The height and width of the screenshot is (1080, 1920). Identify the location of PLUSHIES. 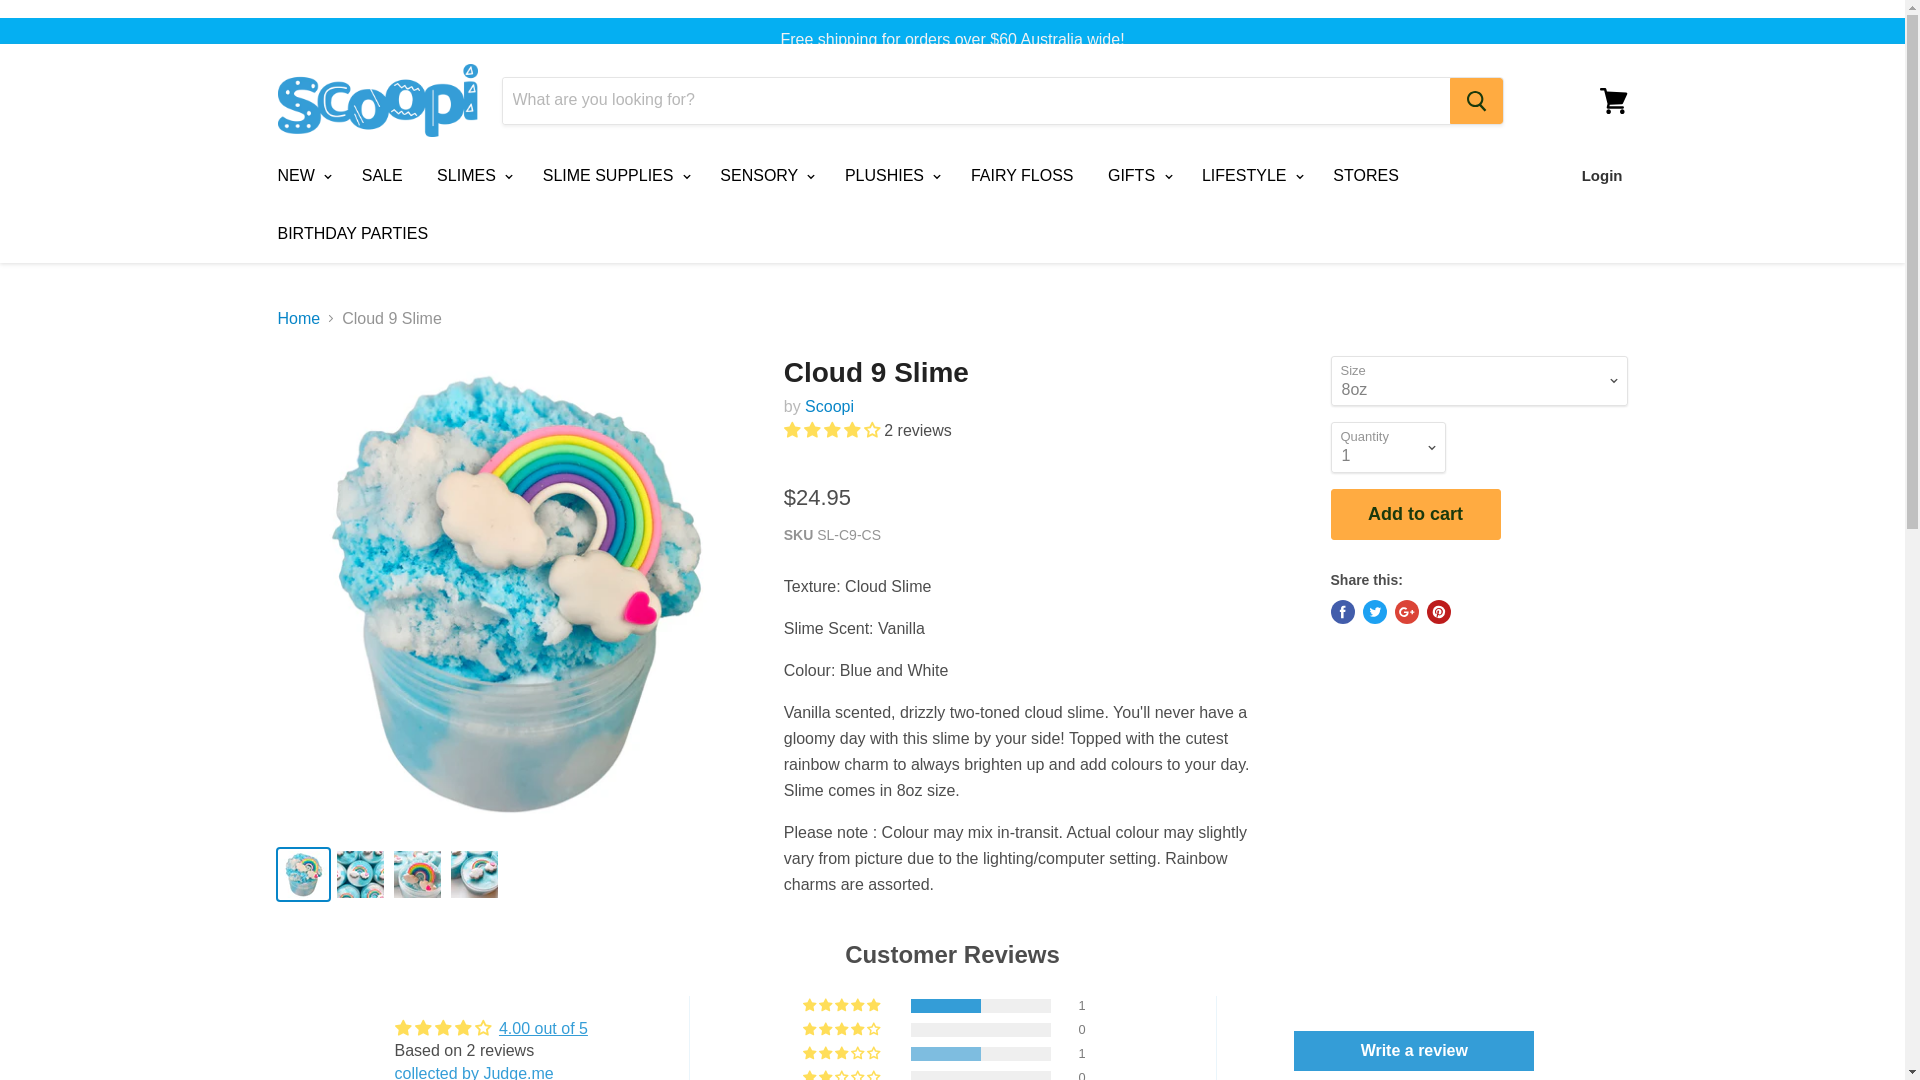
(890, 176).